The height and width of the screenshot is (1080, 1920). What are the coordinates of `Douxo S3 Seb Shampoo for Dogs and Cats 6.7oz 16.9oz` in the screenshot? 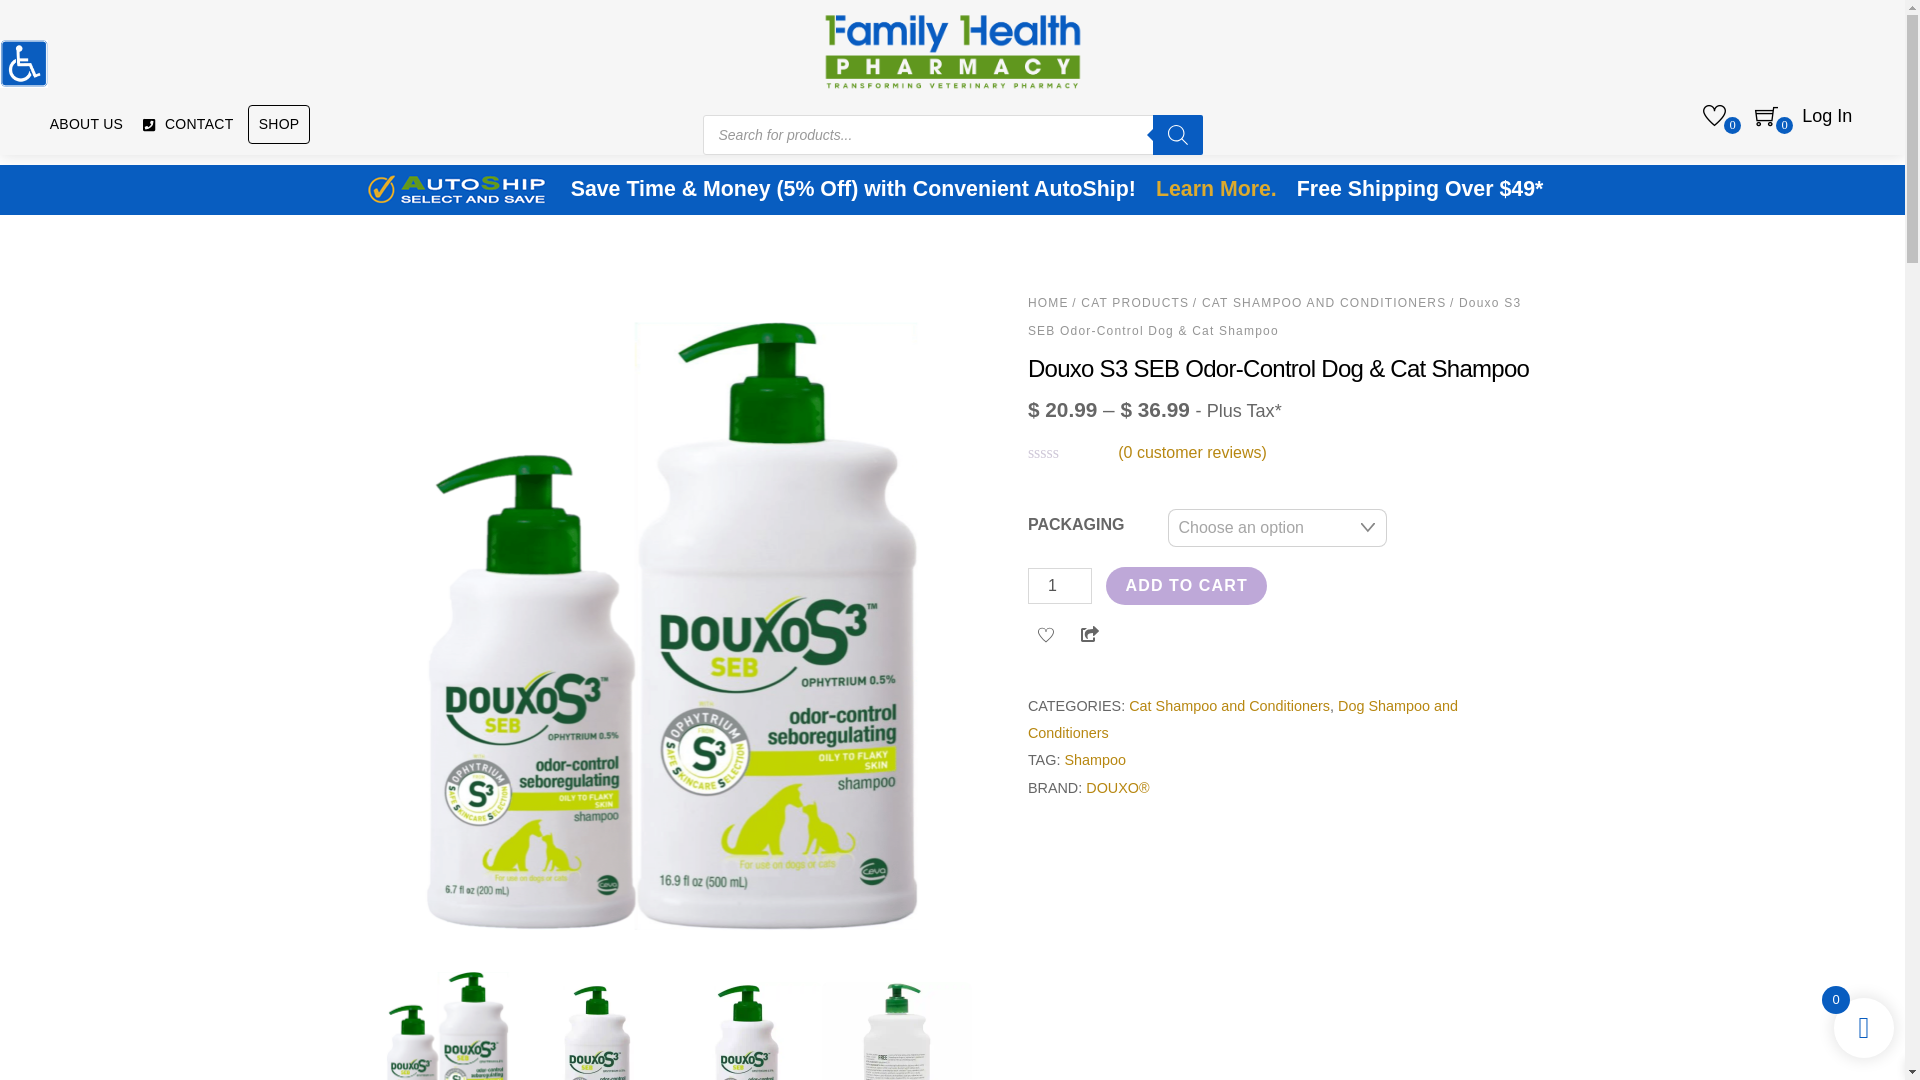 It's located at (447, 1022).